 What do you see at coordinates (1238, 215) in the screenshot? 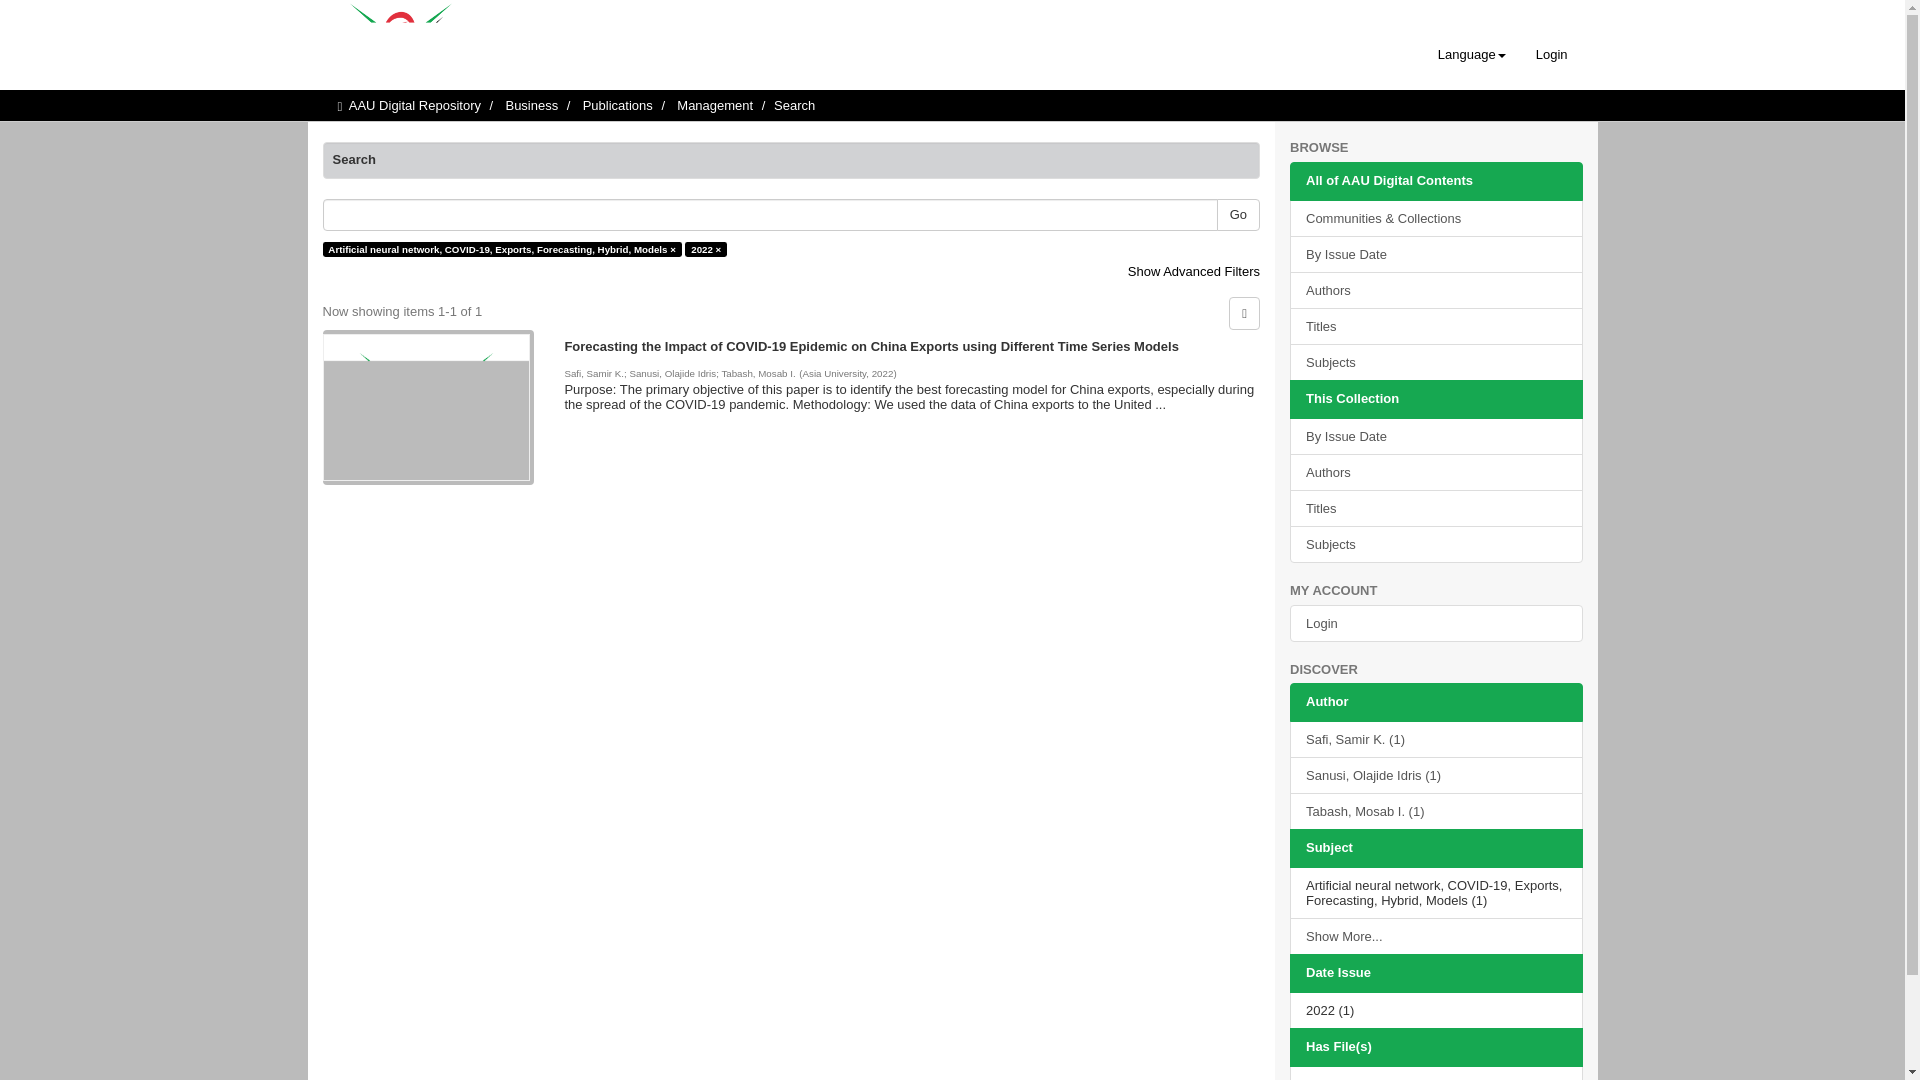
I see `Go` at bounding box center [1238, 215].